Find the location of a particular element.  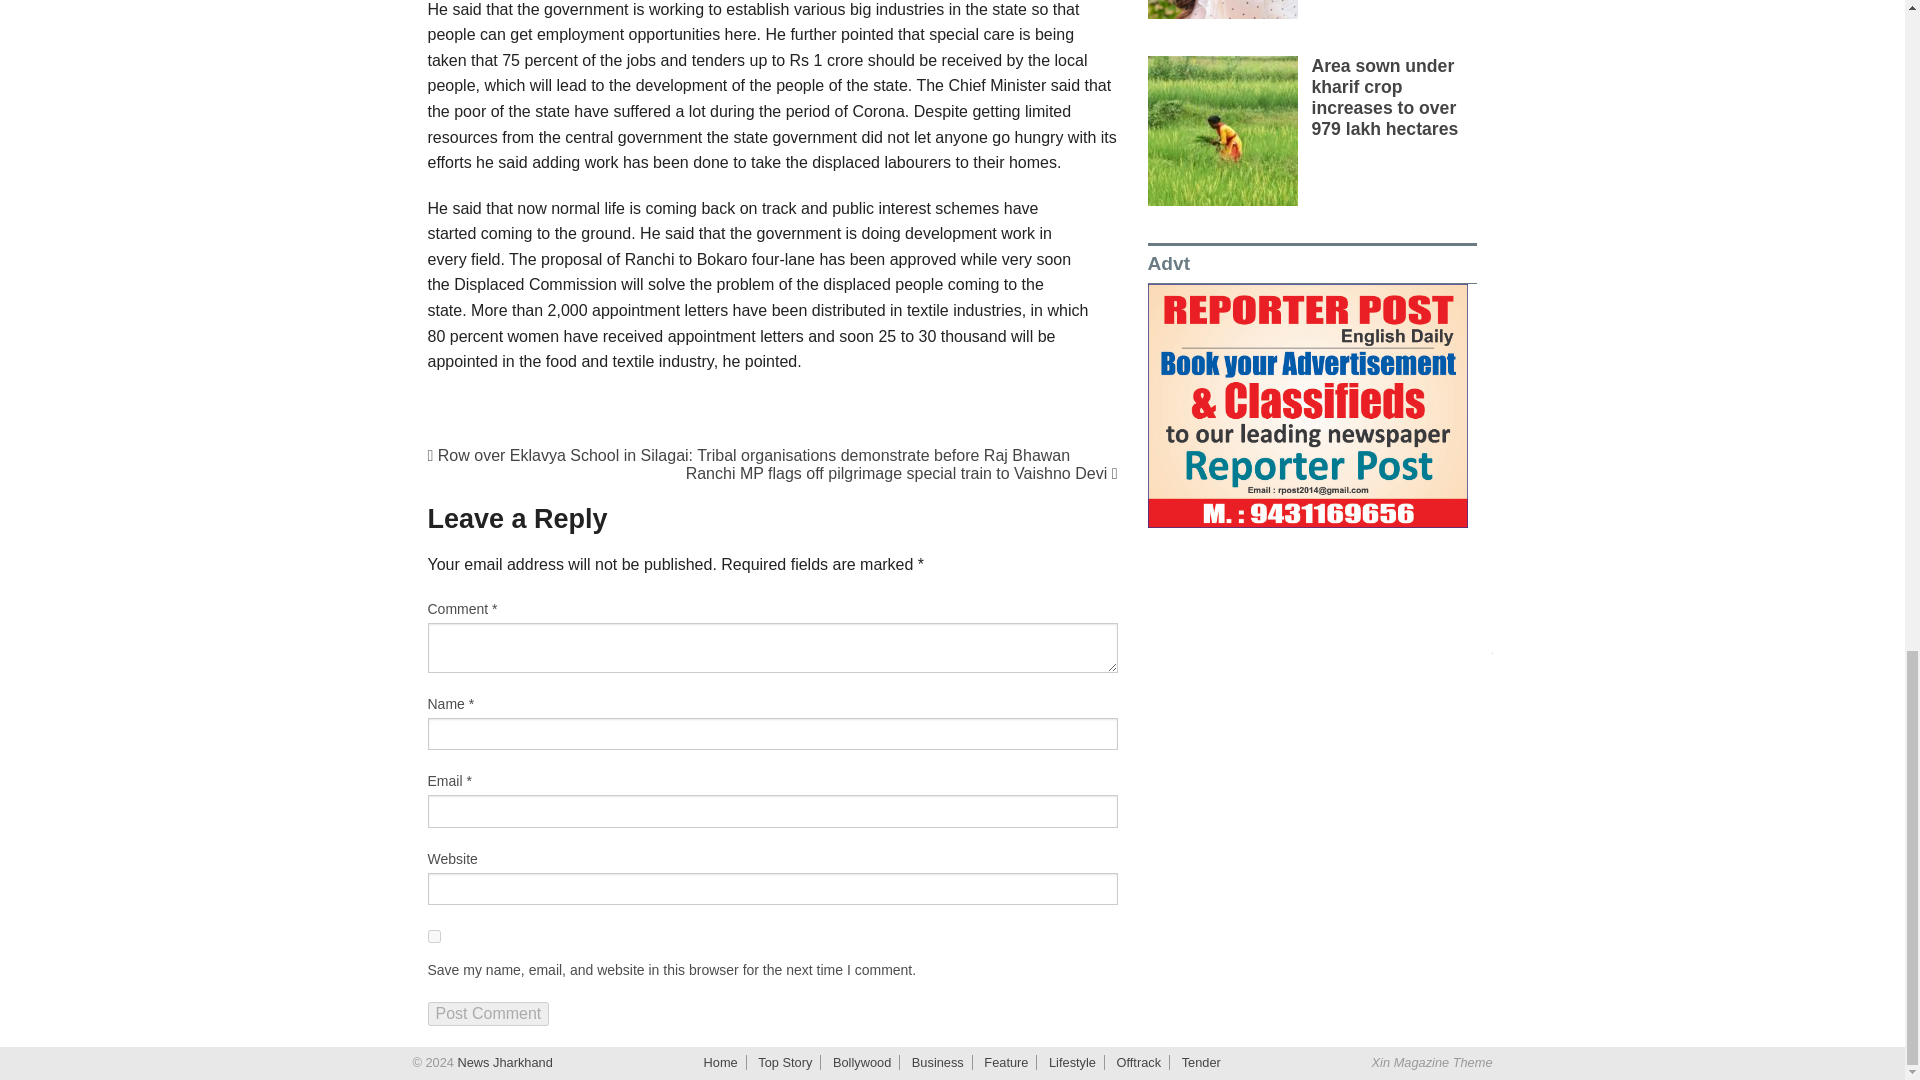

News Jharkhand is located at coordinates (502, 1062).